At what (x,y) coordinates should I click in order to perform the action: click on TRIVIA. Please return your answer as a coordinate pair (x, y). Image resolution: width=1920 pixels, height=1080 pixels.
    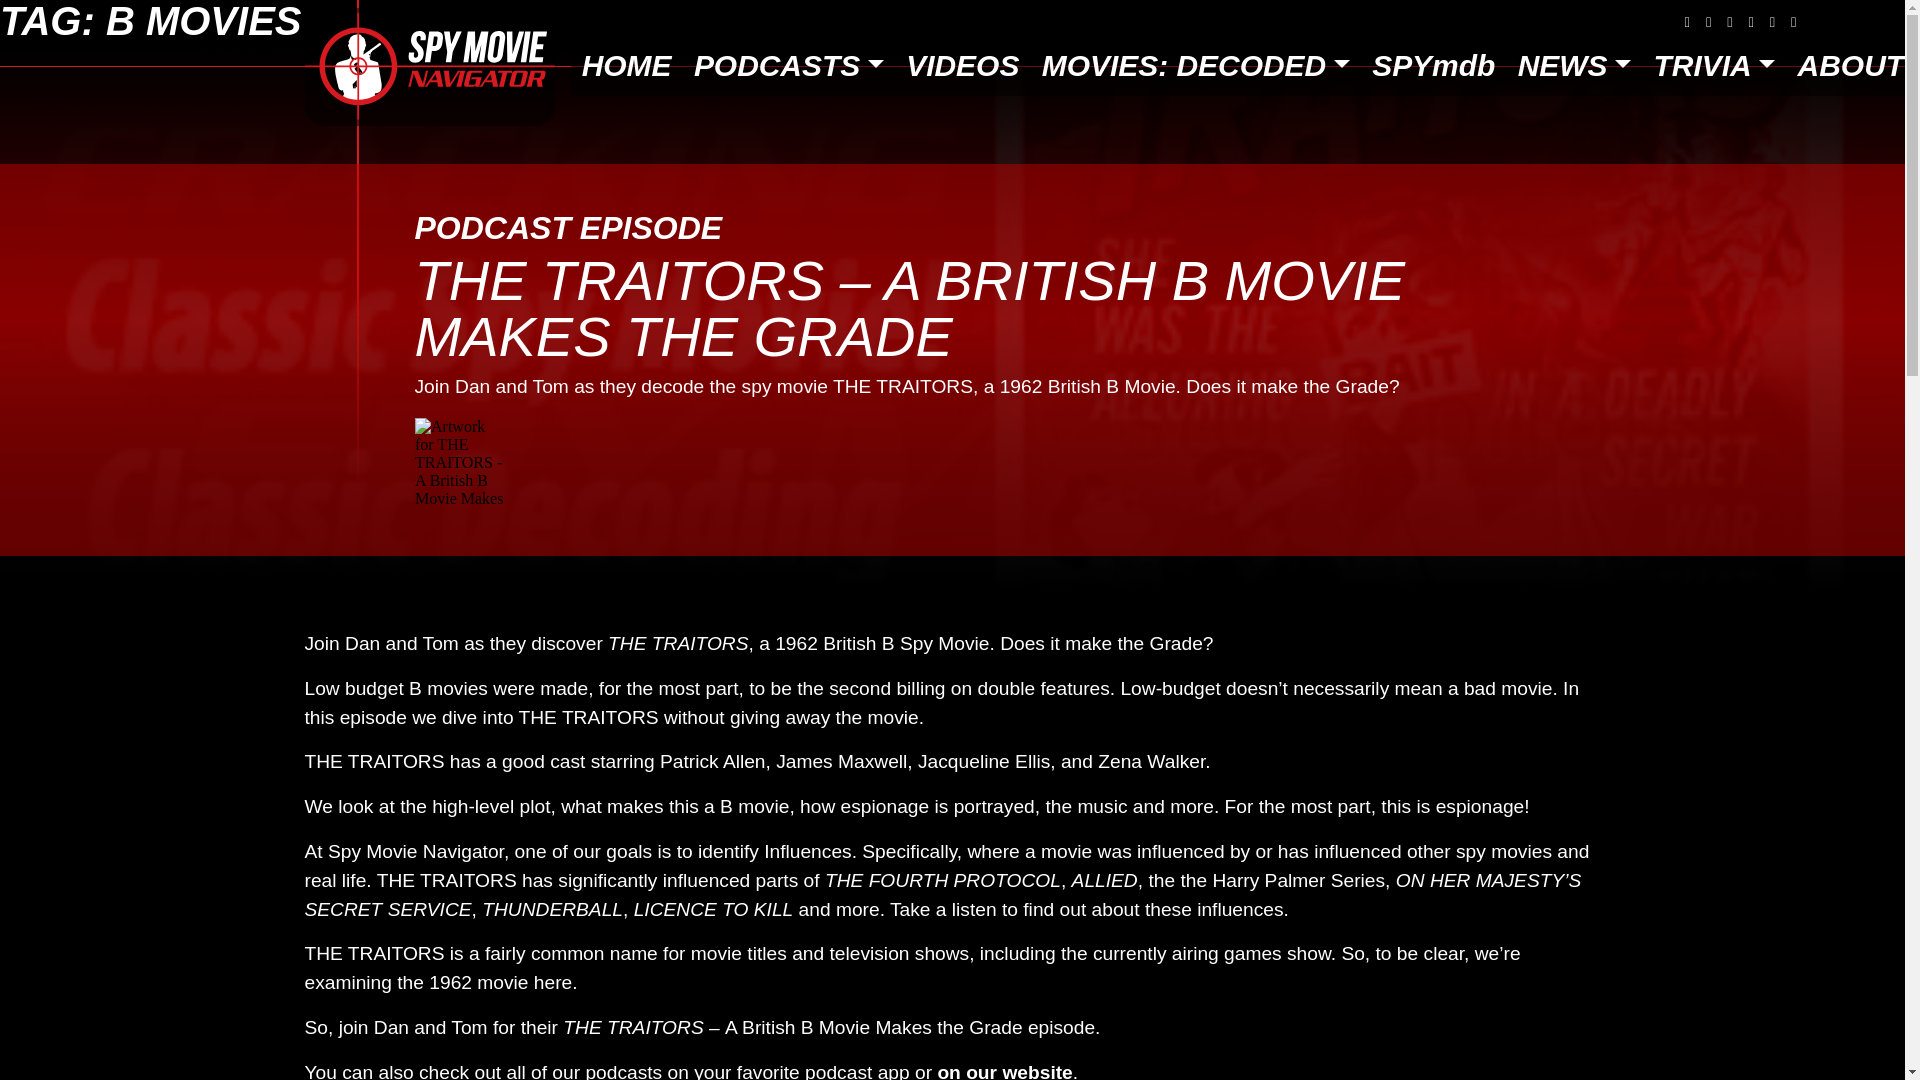
    Looking at the image, I should click on (1713, 66).